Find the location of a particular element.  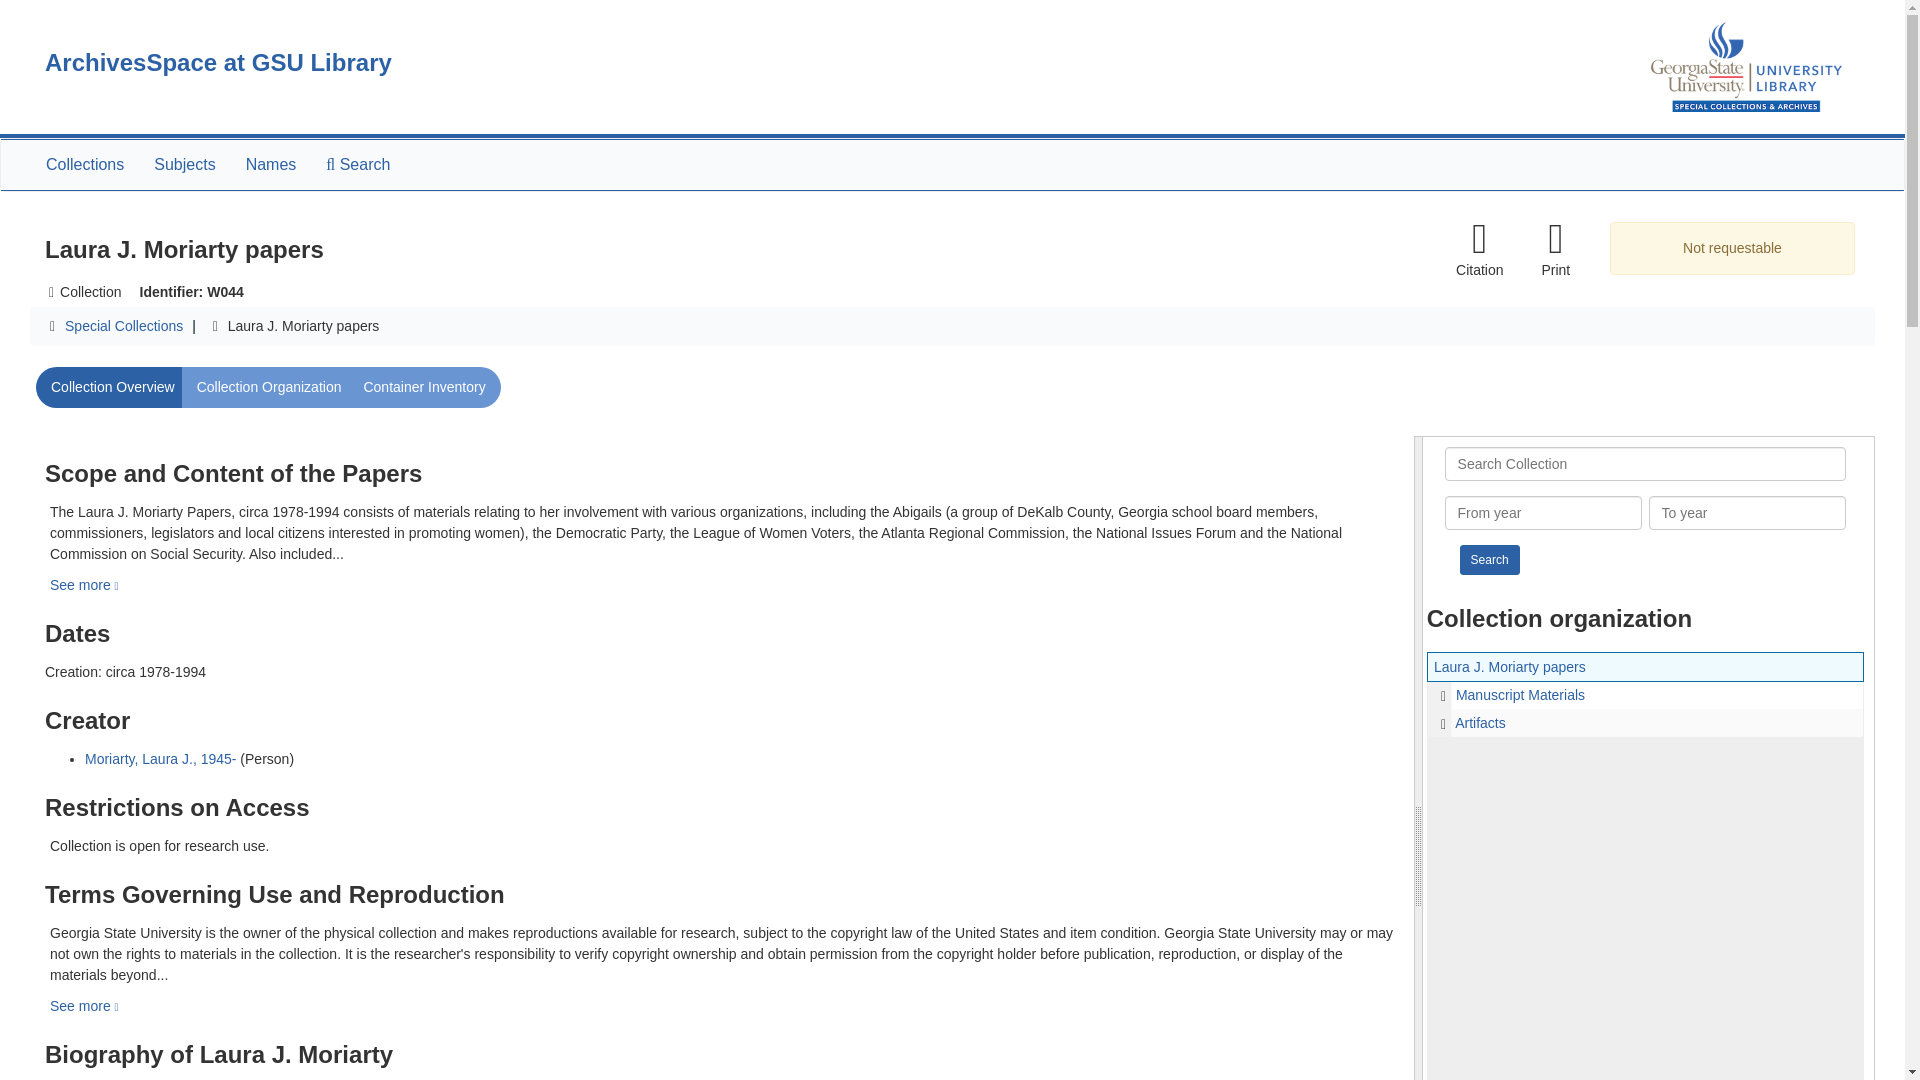

Collection Overview is located at coordinates (113, 388).